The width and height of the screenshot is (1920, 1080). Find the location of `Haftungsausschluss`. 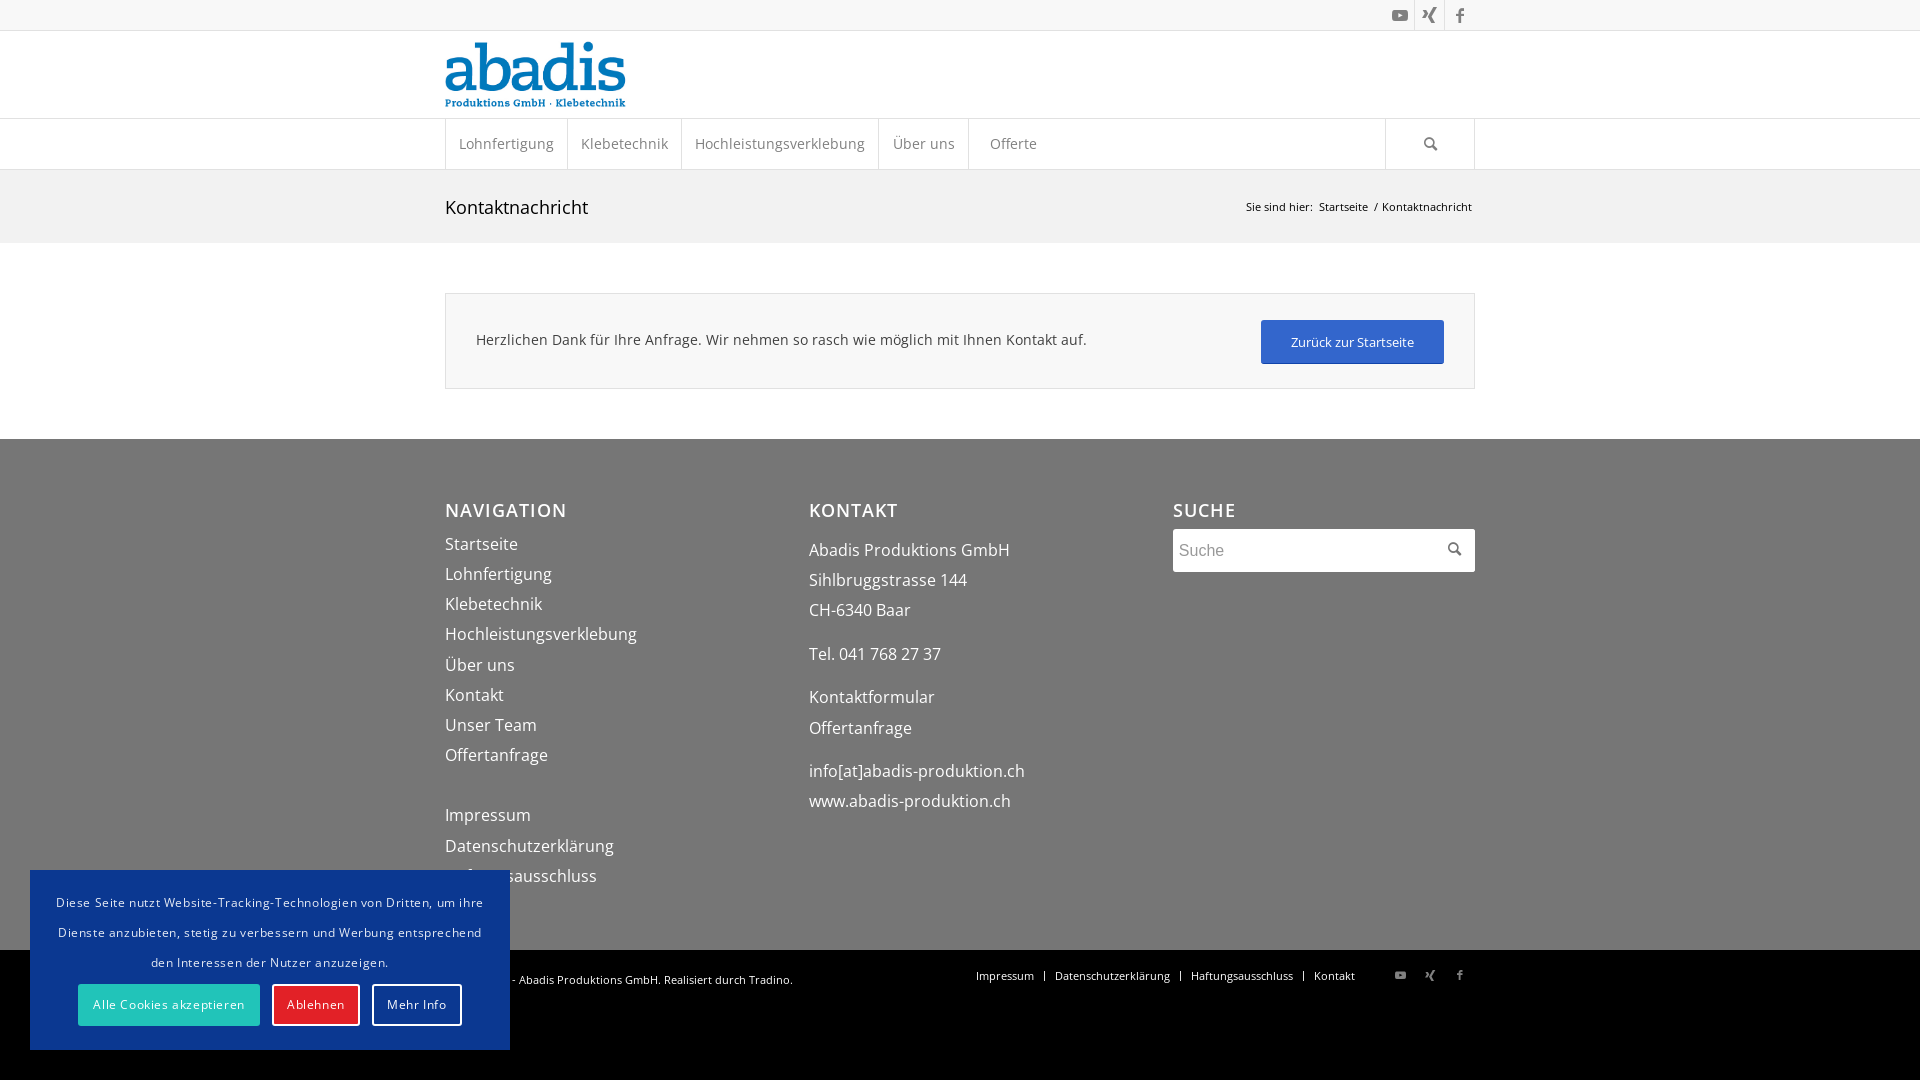

Haftungsausschluss is located at coordinates (521, 876).